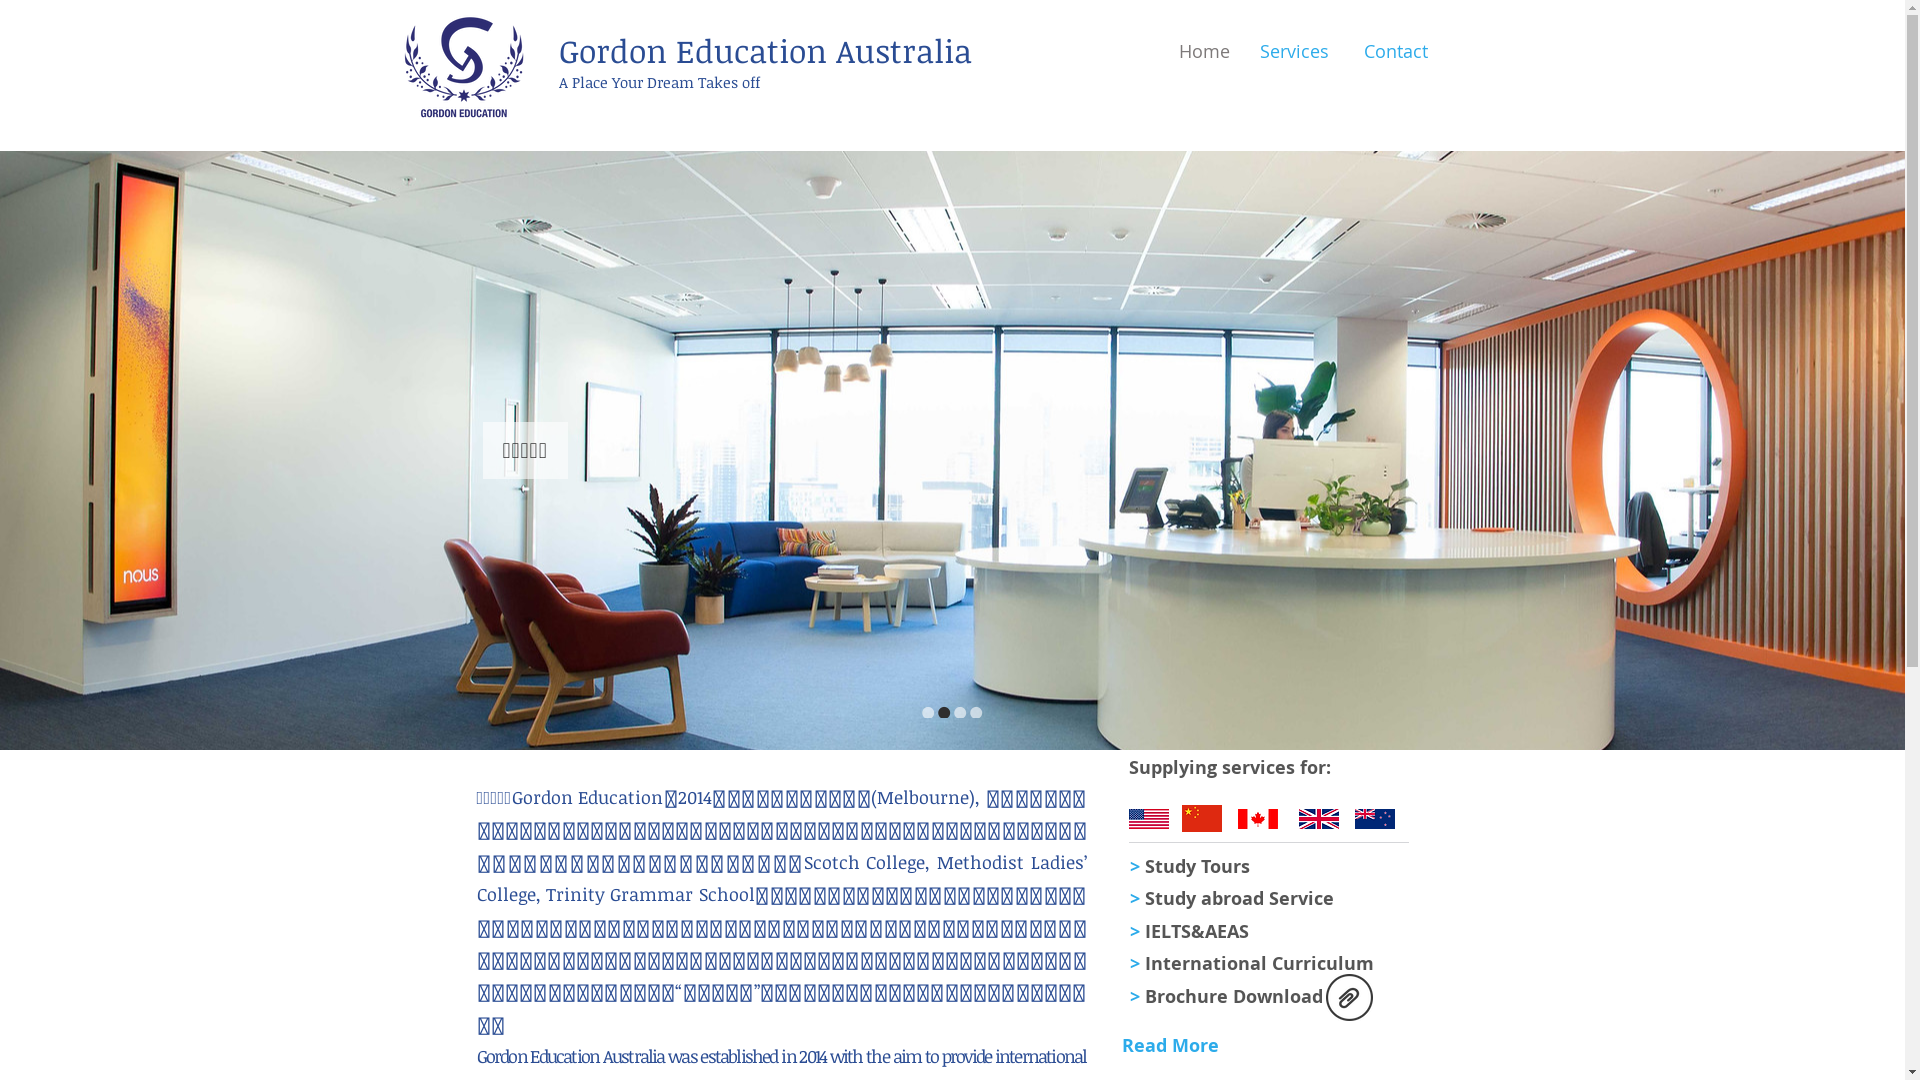  I want to click on Read More, so click(1170, 1046).